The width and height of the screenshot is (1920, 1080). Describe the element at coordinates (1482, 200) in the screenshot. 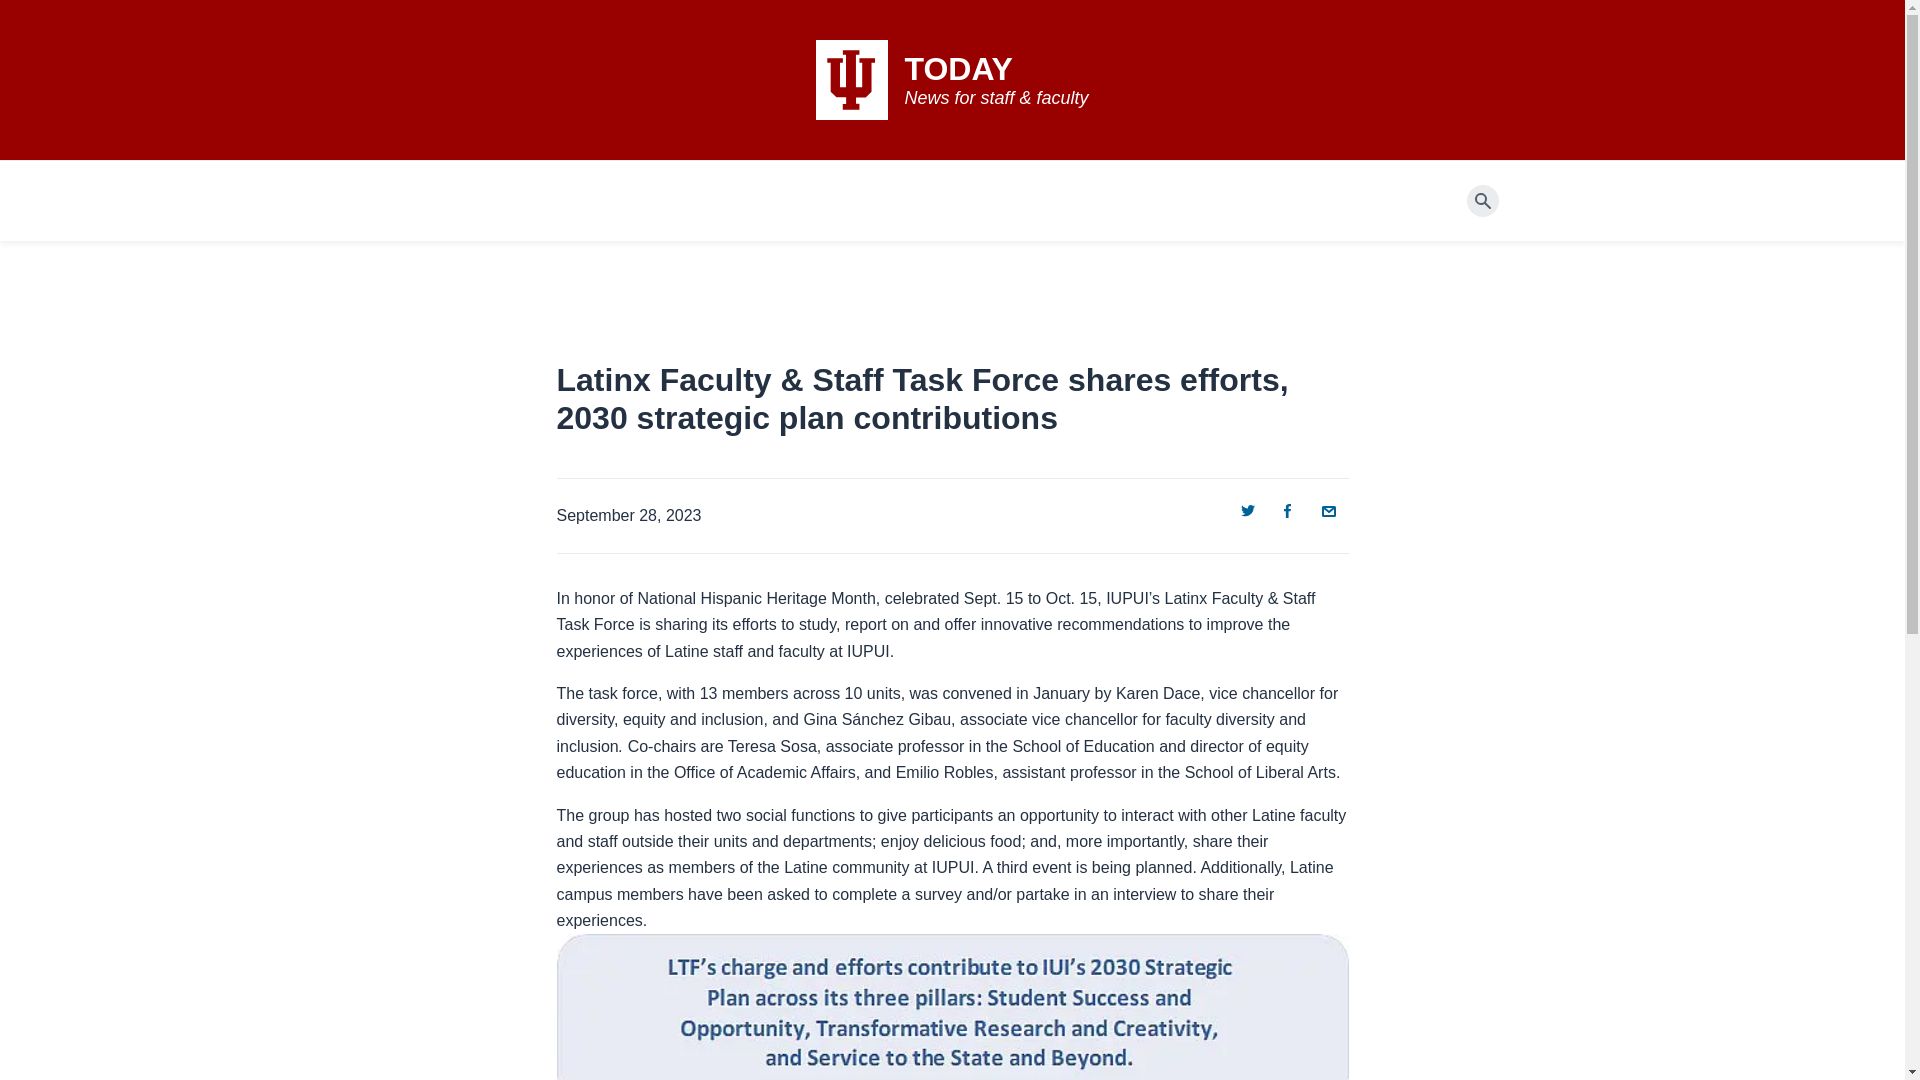

I see `Search` at that location.